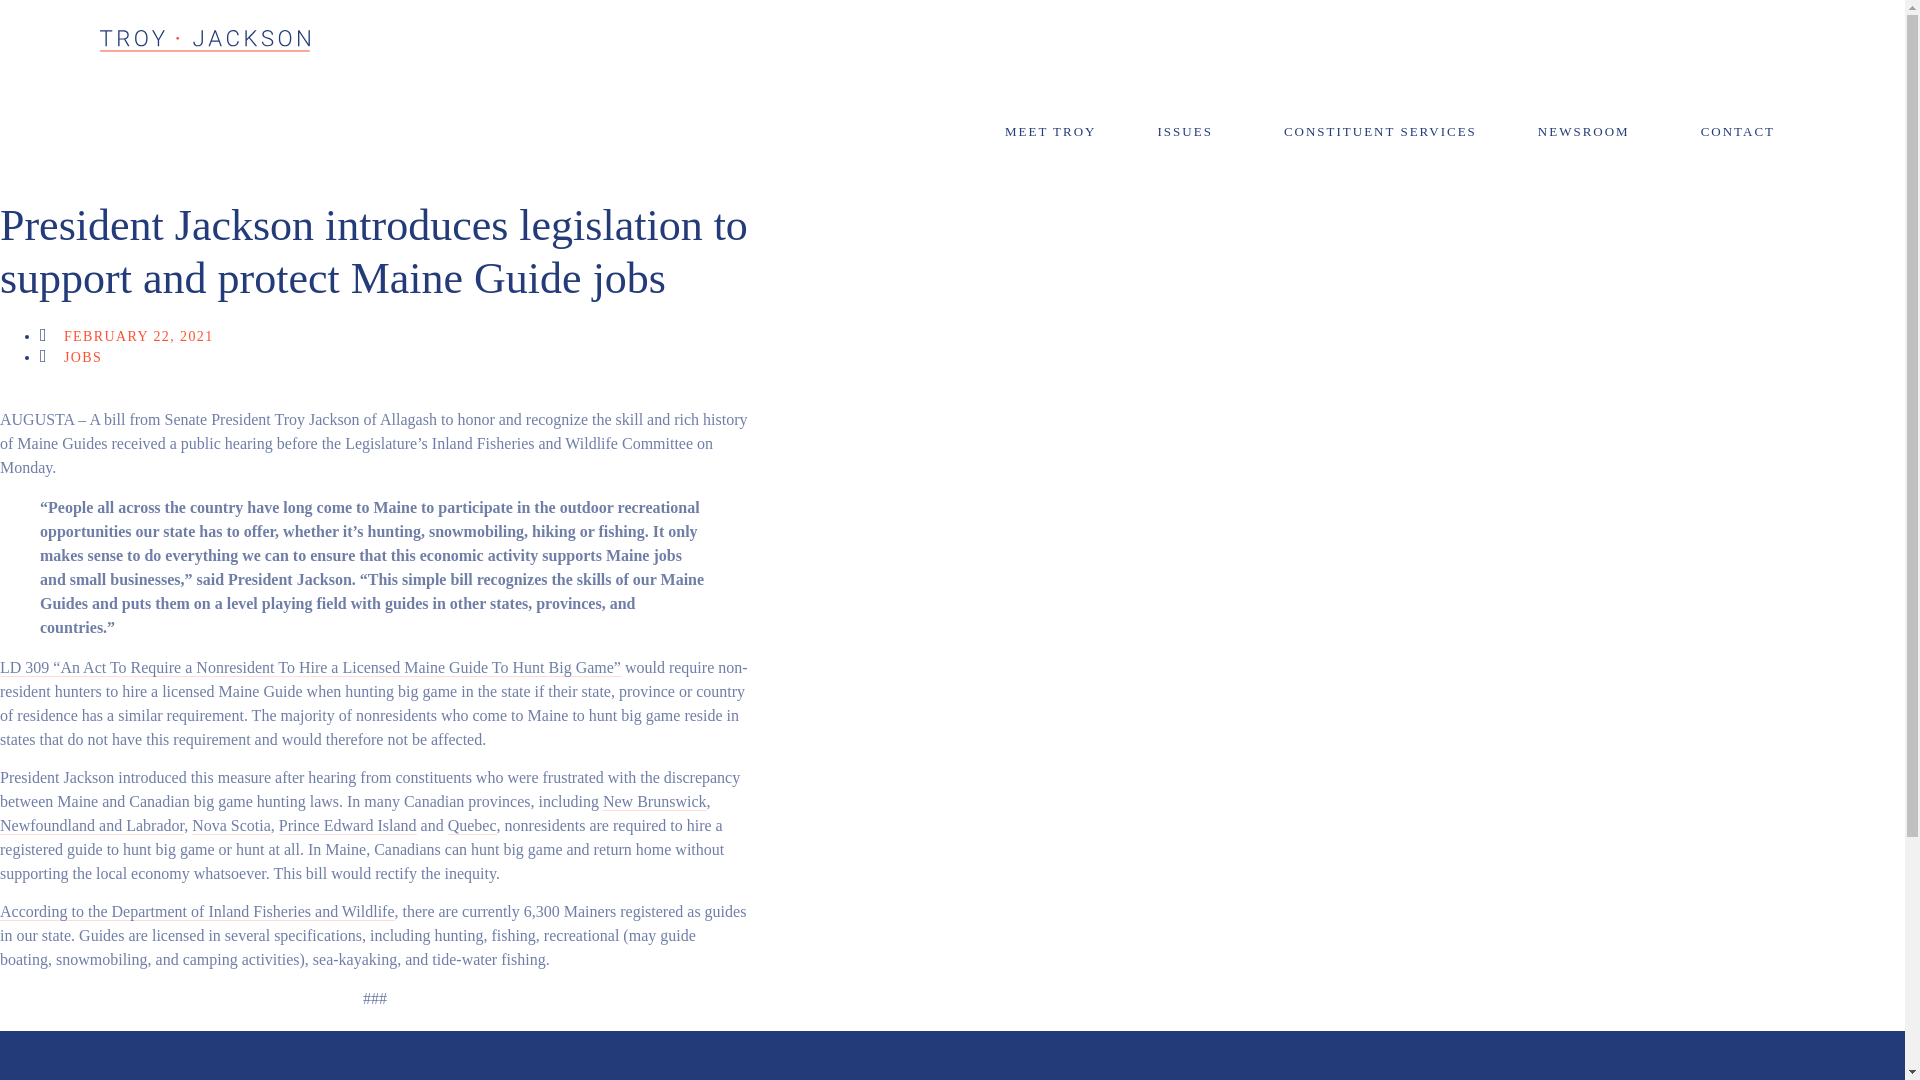 The width and height of the screenshot is (1920, 1080). Describe the element at coordinates (1742, 132) in the screenshot. I see `CONTACT` at that location.